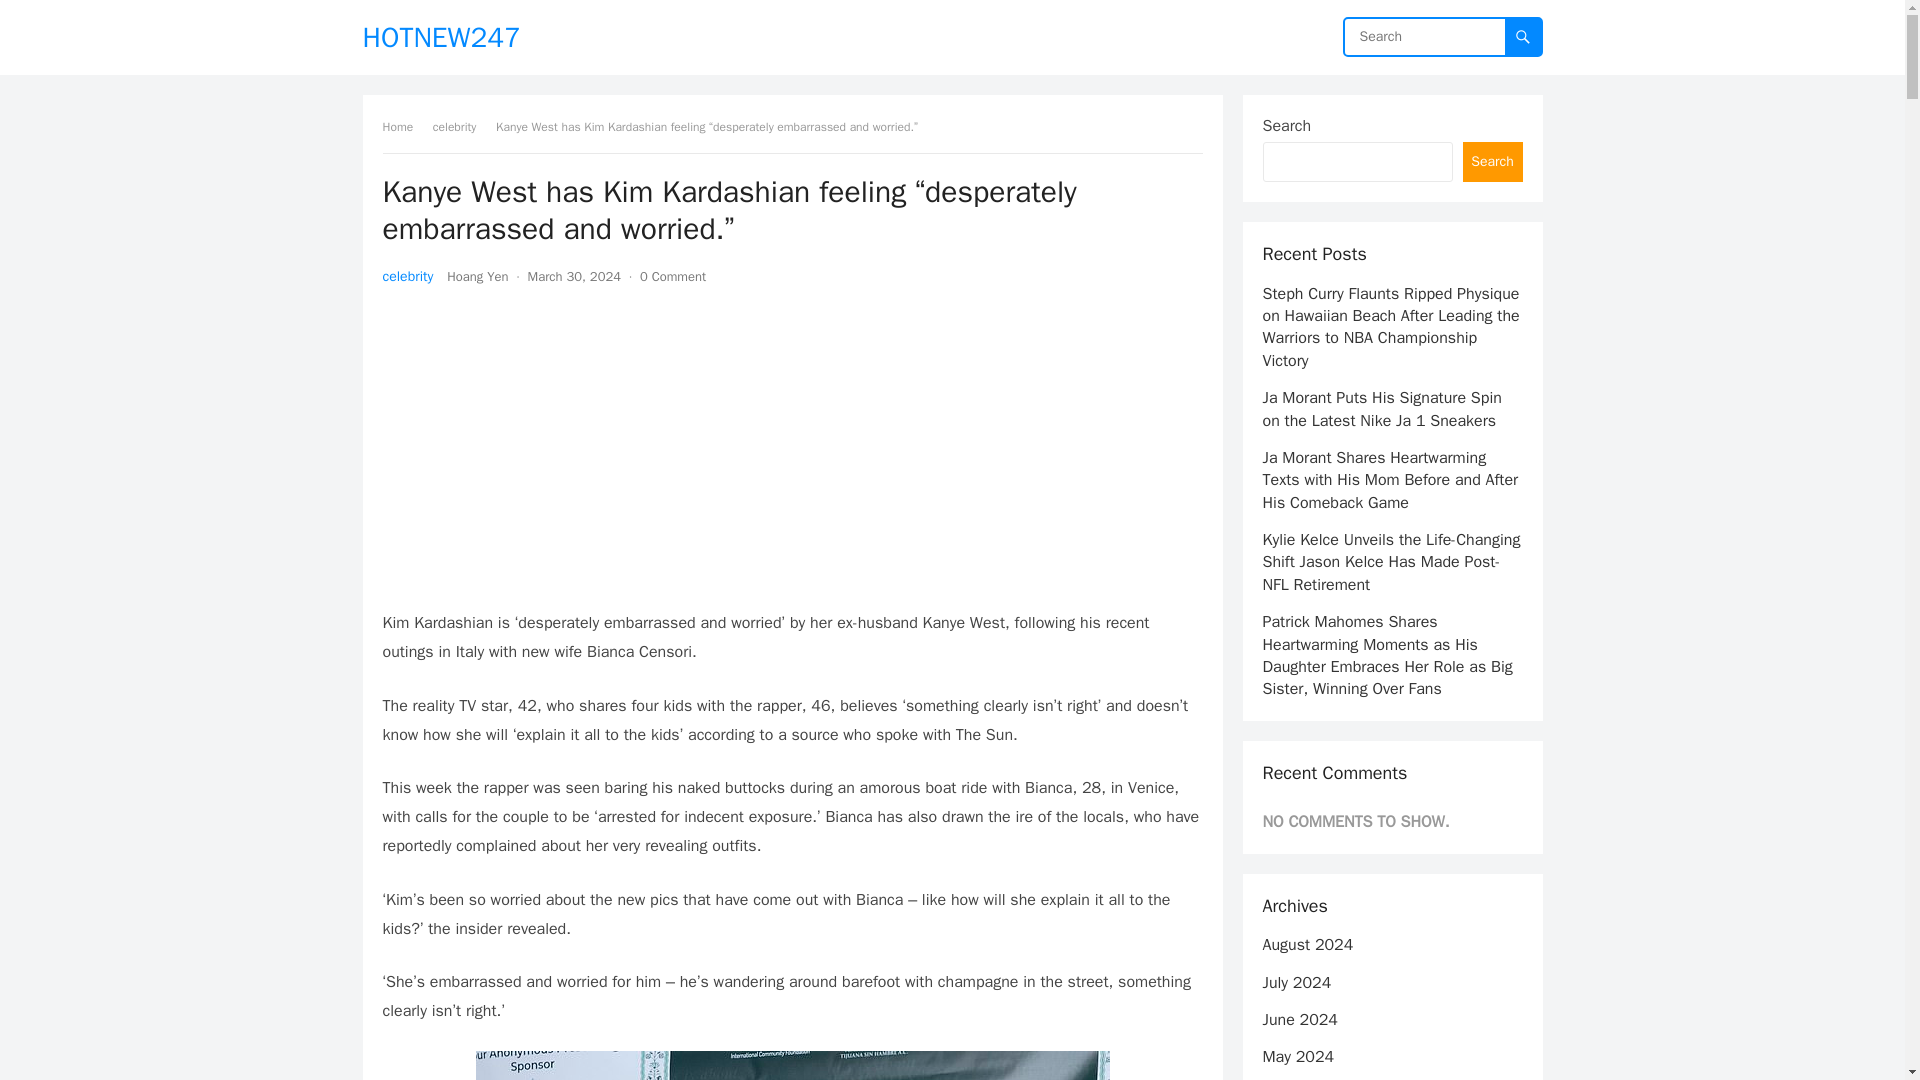 The height and width of the screenshot is (1080, 1920). I want to click on celebrity, so click(408, 276).